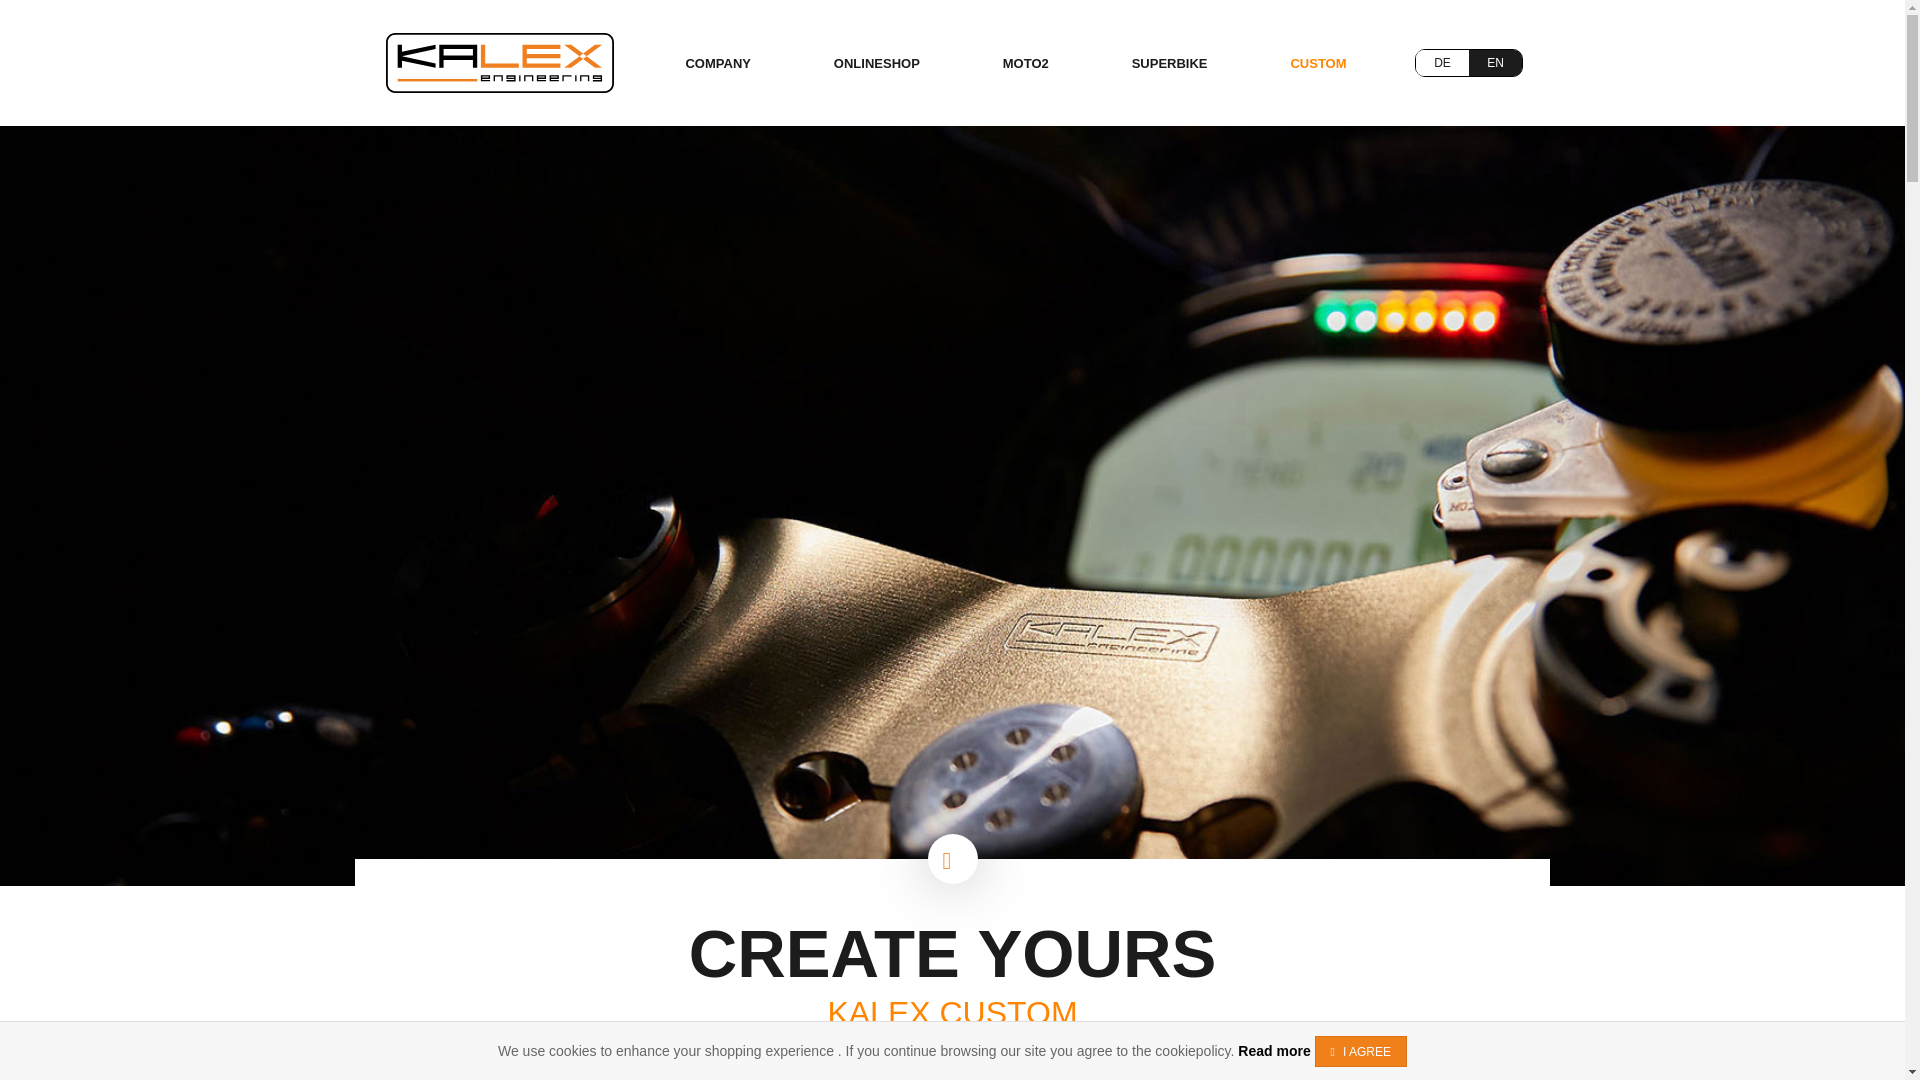 The height and width of the screenshot is (1080, 1920). I want to click on CUSTOM, so click(1318, 64).